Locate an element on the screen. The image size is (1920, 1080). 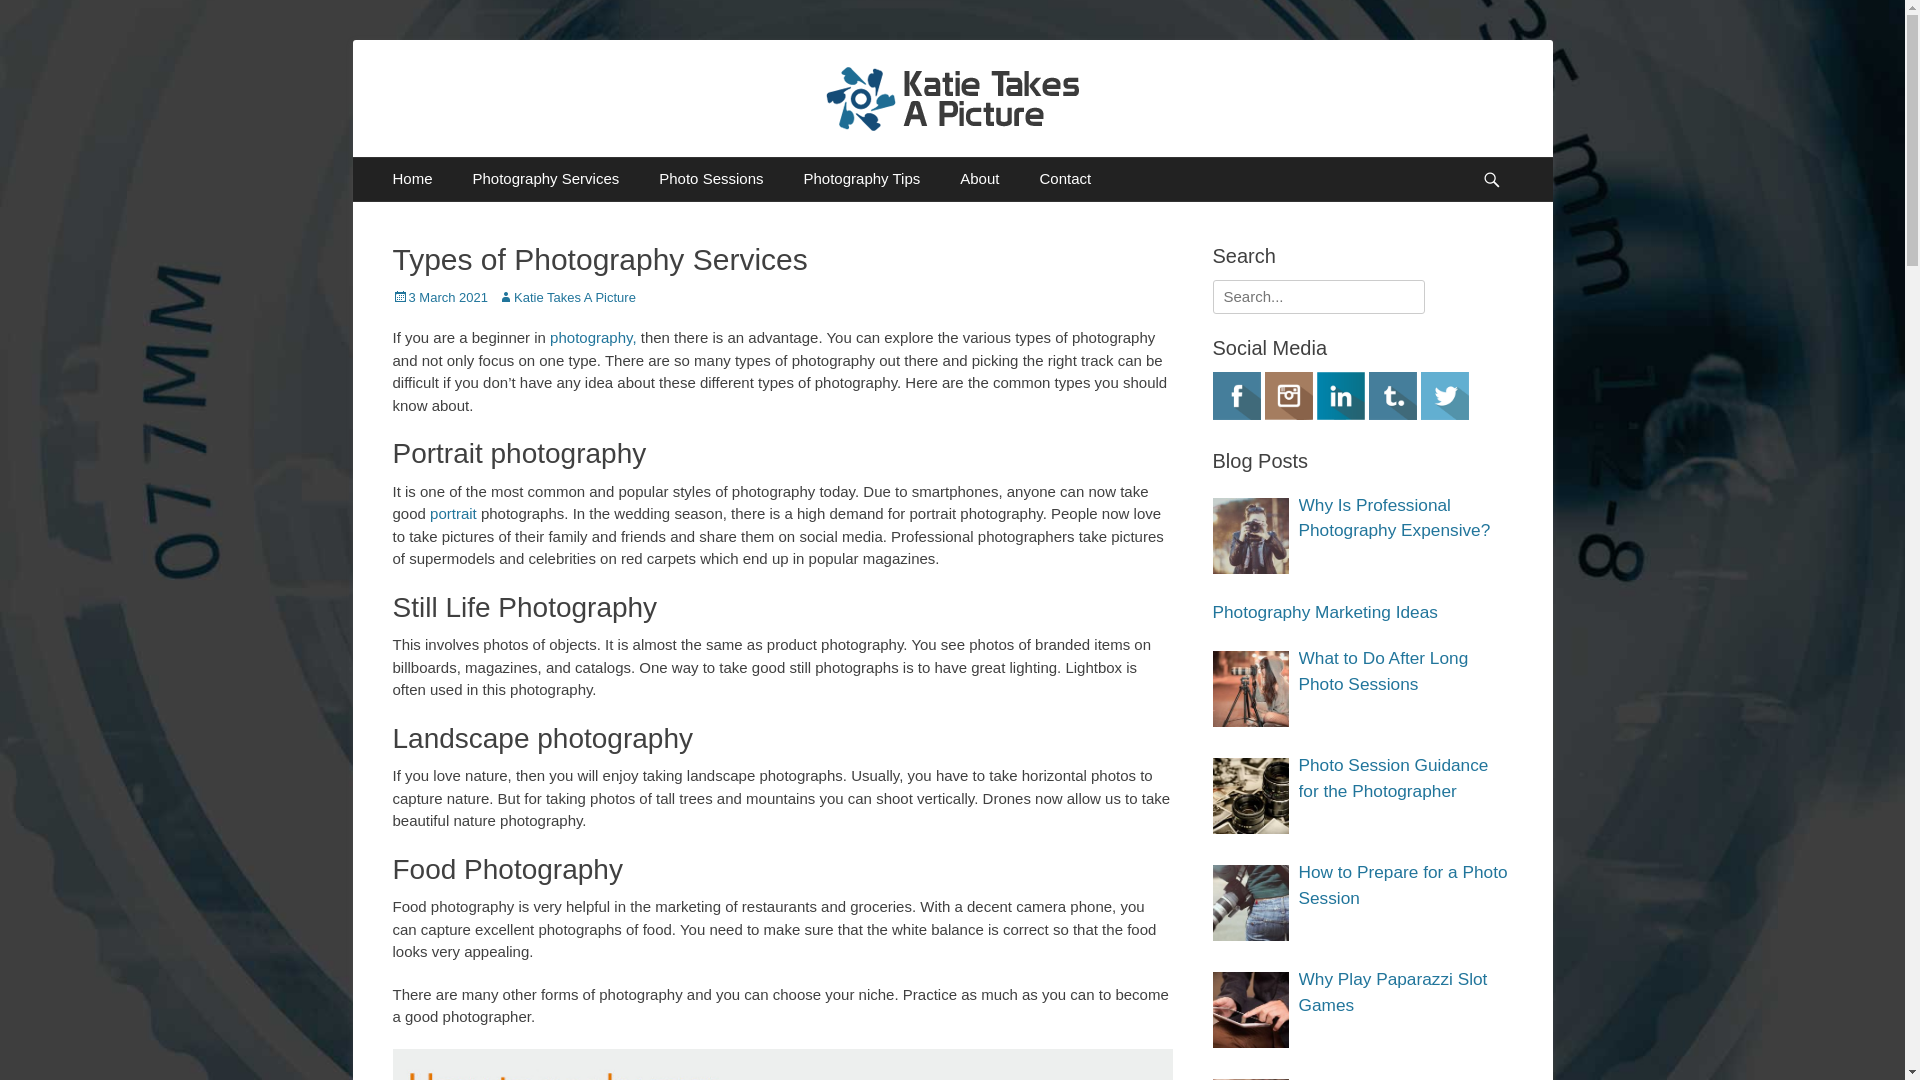
Why Play Paparazzi Slot Games is located at coordinates (1405, 993).